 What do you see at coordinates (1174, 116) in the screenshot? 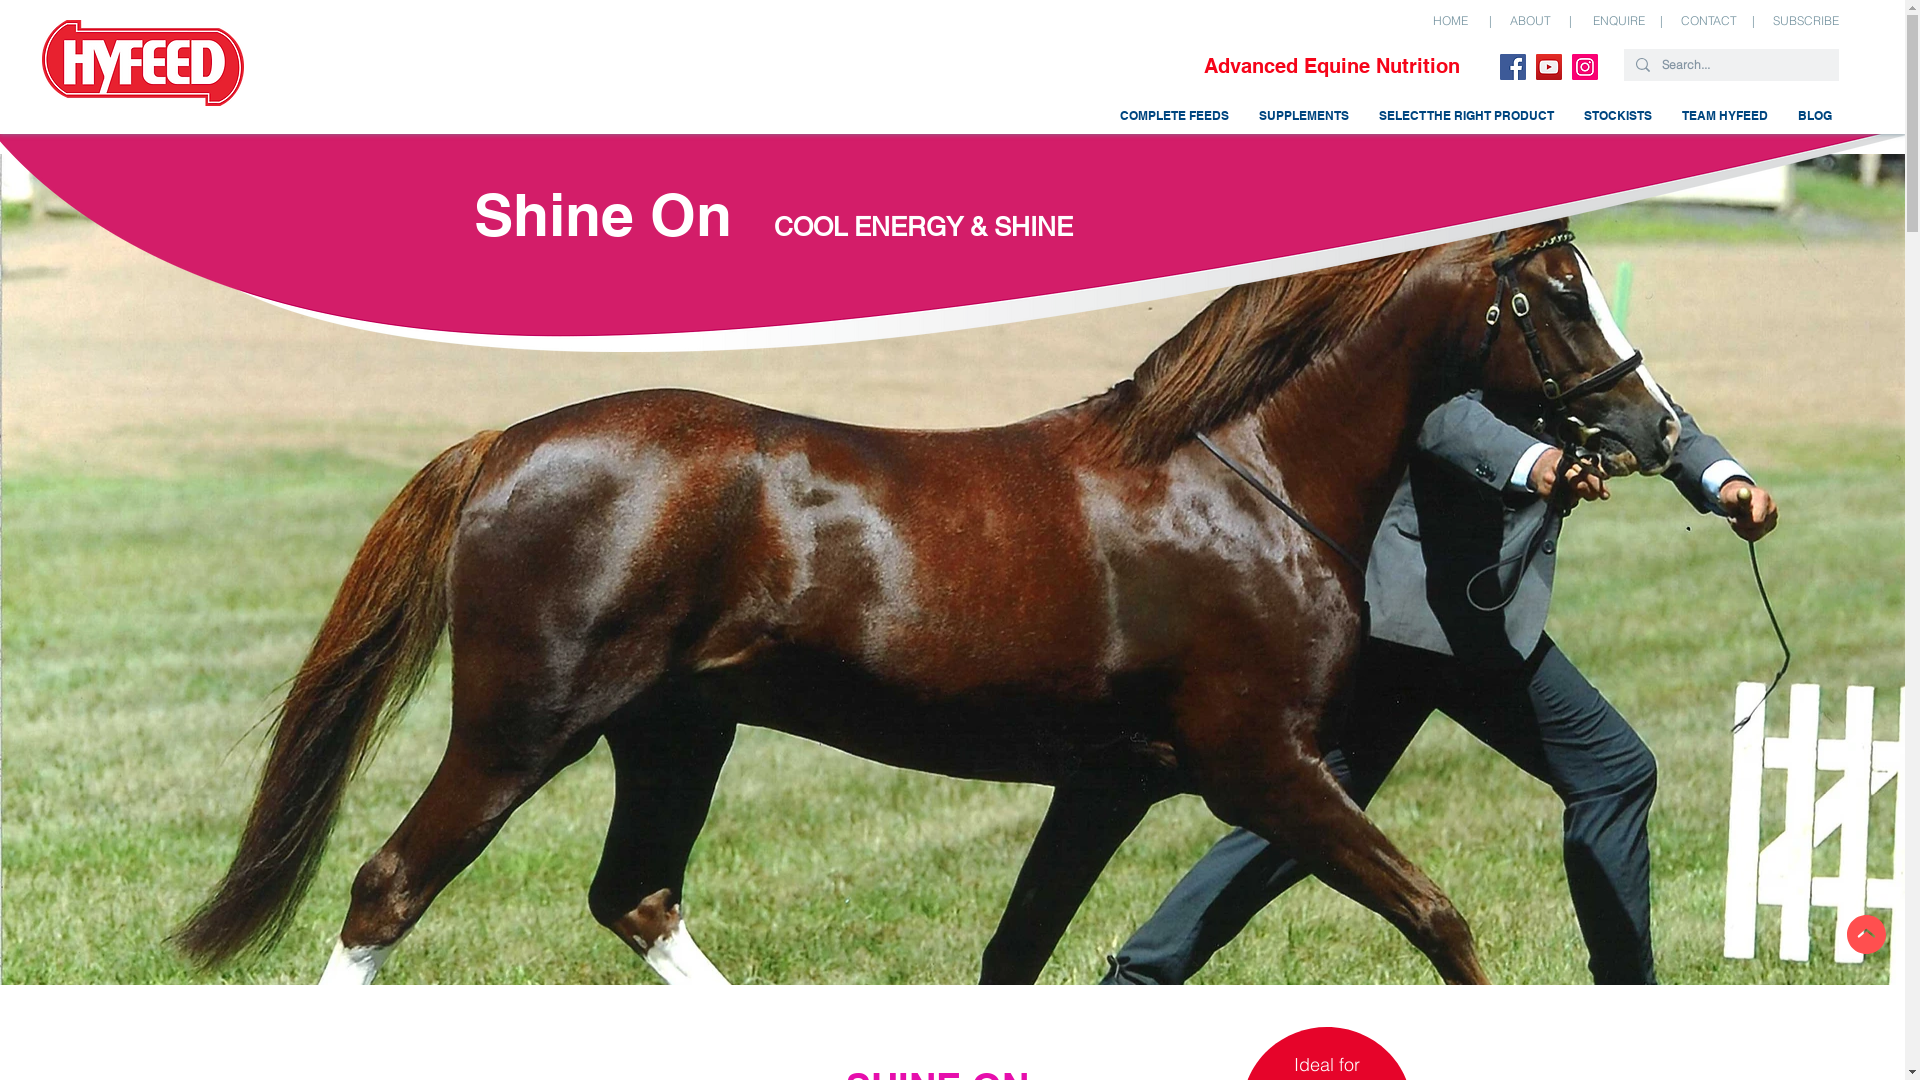
I see `COMPLETE FEEDS` at bounding box center [1174, 116].